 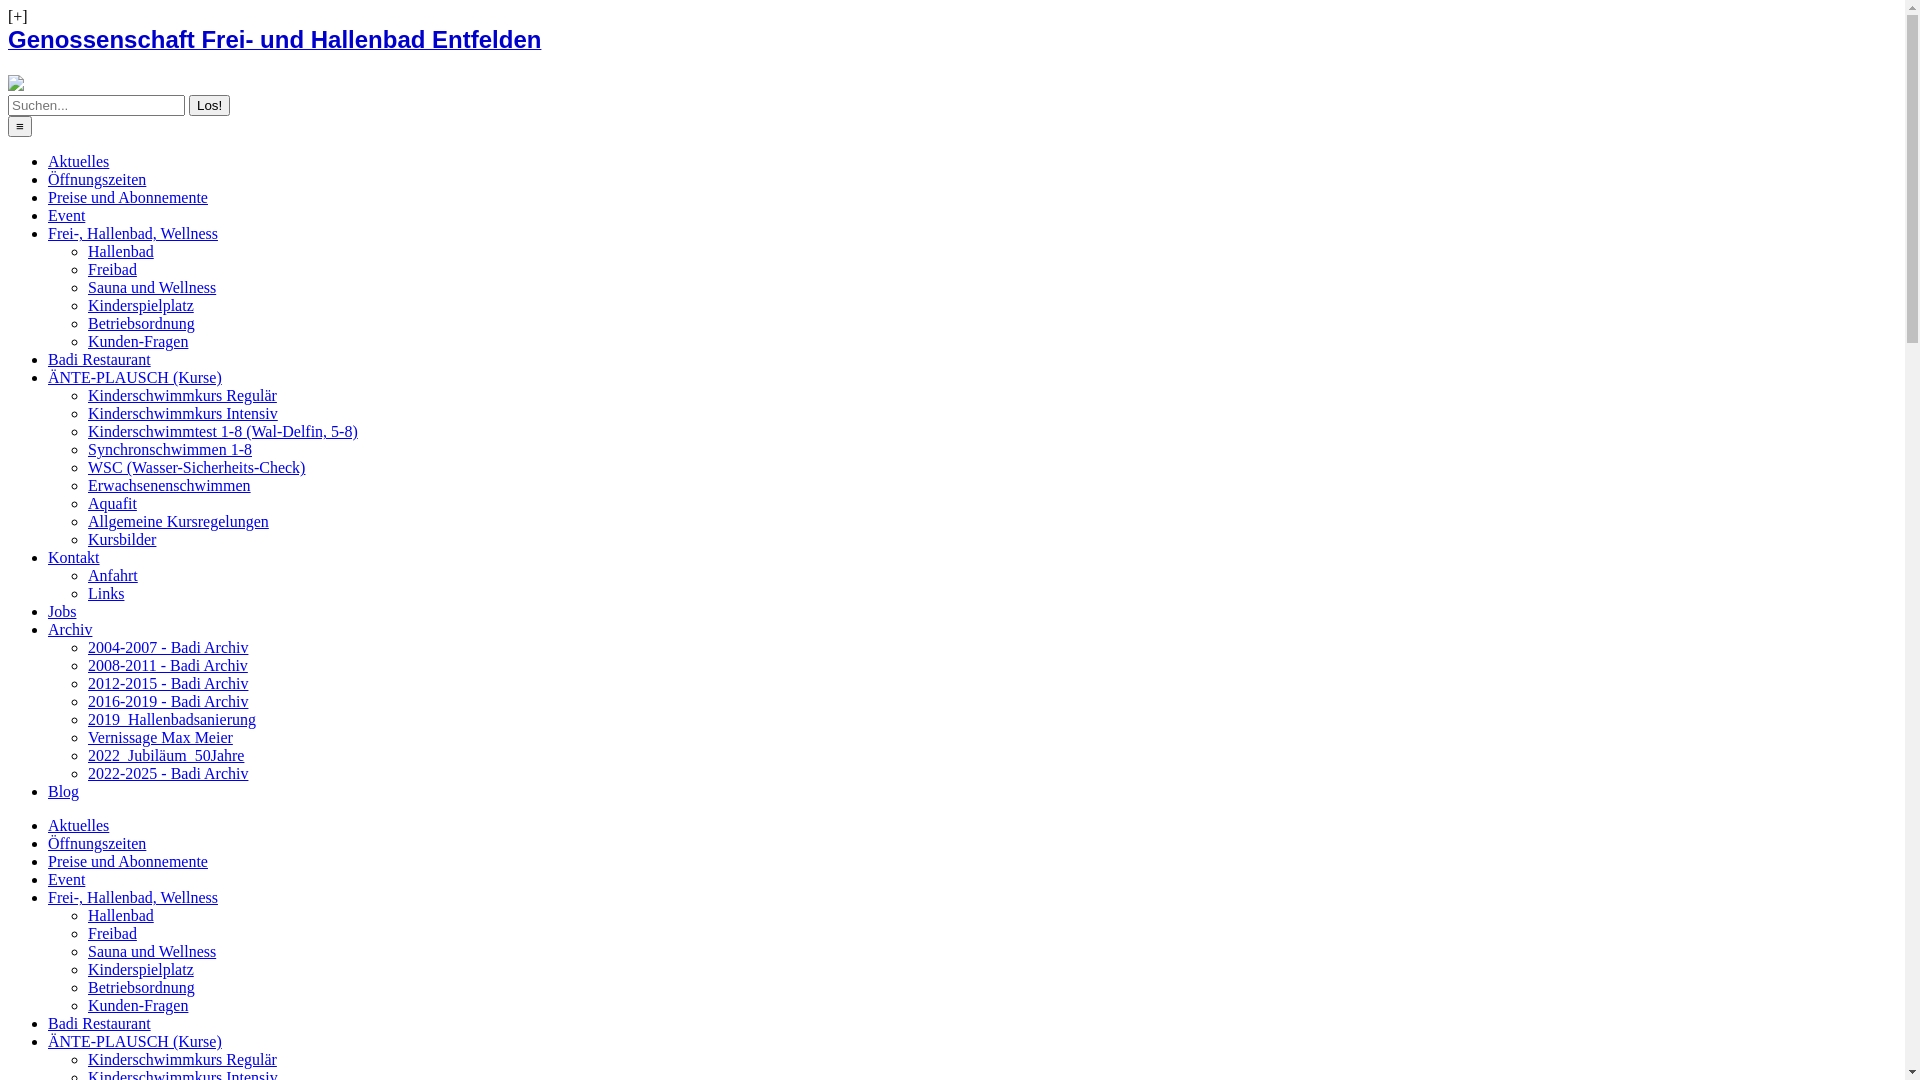 What do you see at coordinates (62, 612) in the screenshot?
I see `Jobs` at bounding box center [62, 612].